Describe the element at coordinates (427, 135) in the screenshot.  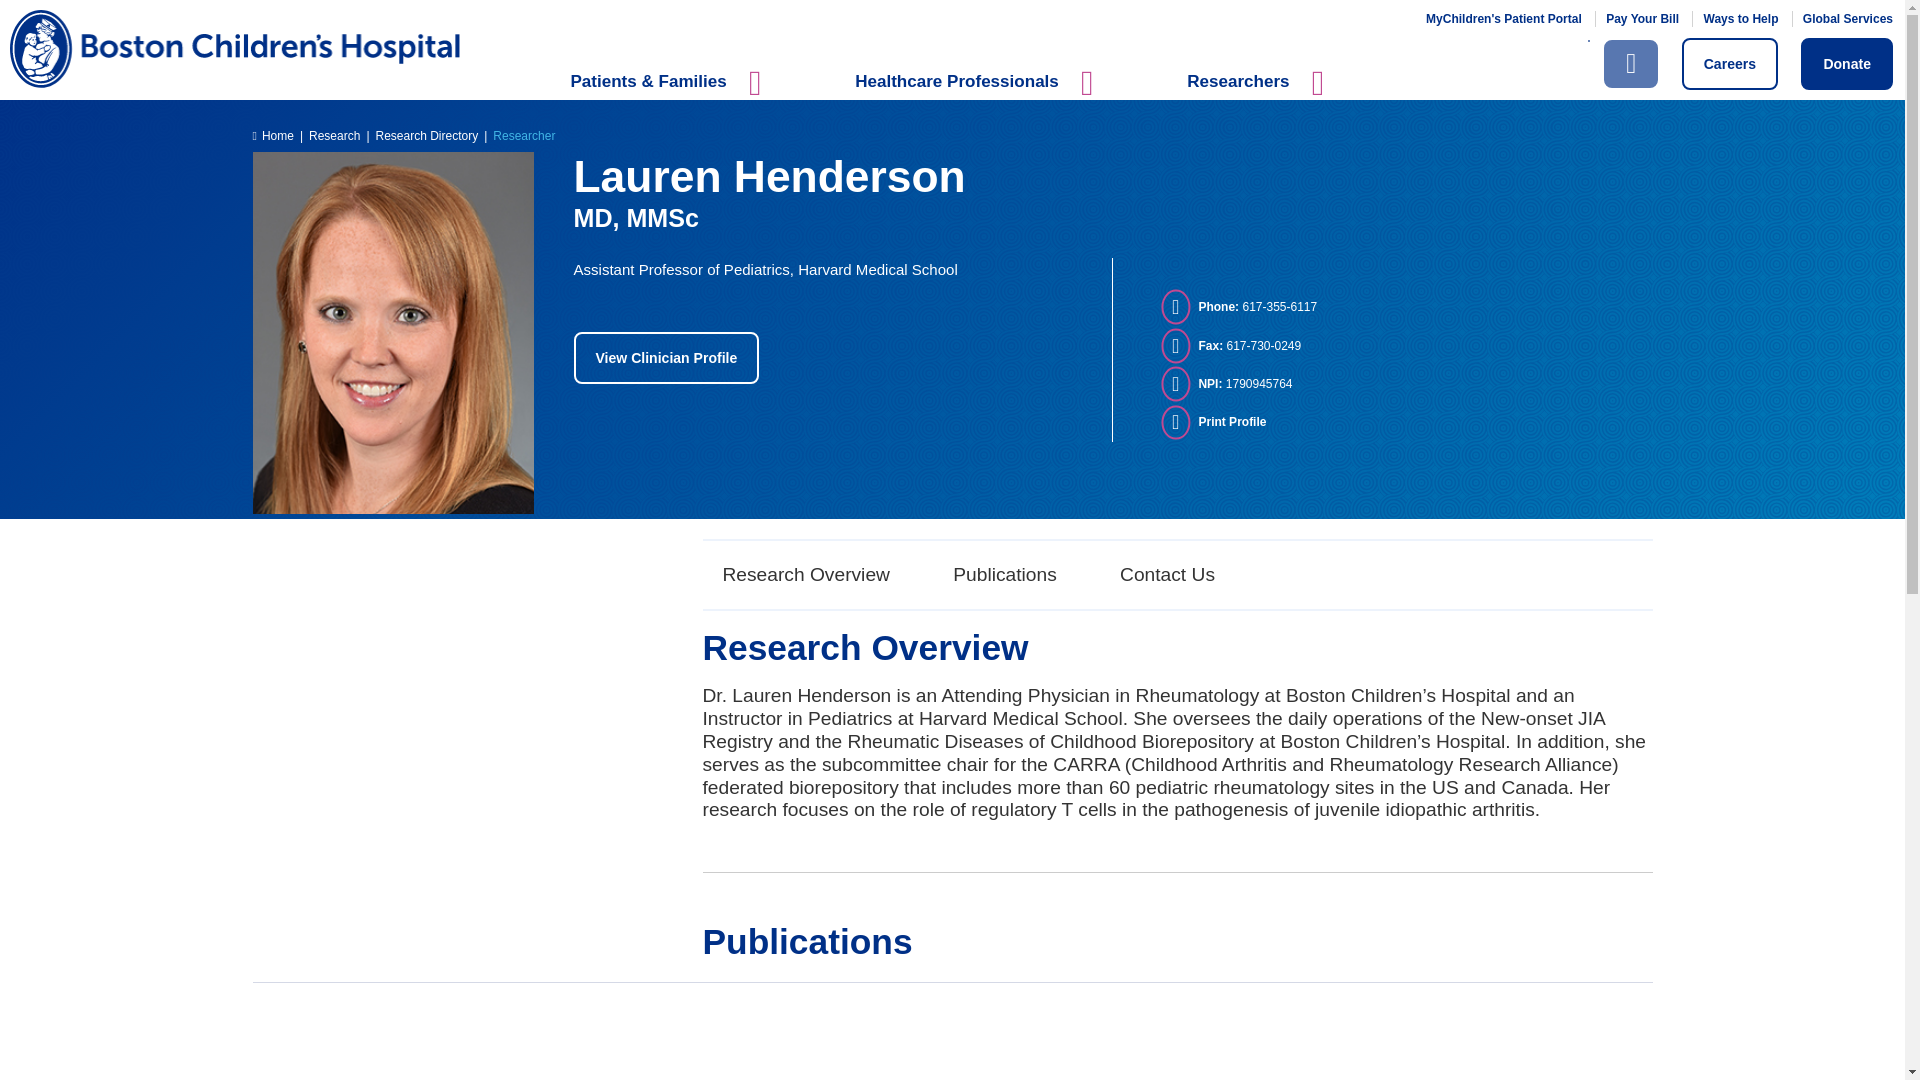
I see `Research Directory` at that location.